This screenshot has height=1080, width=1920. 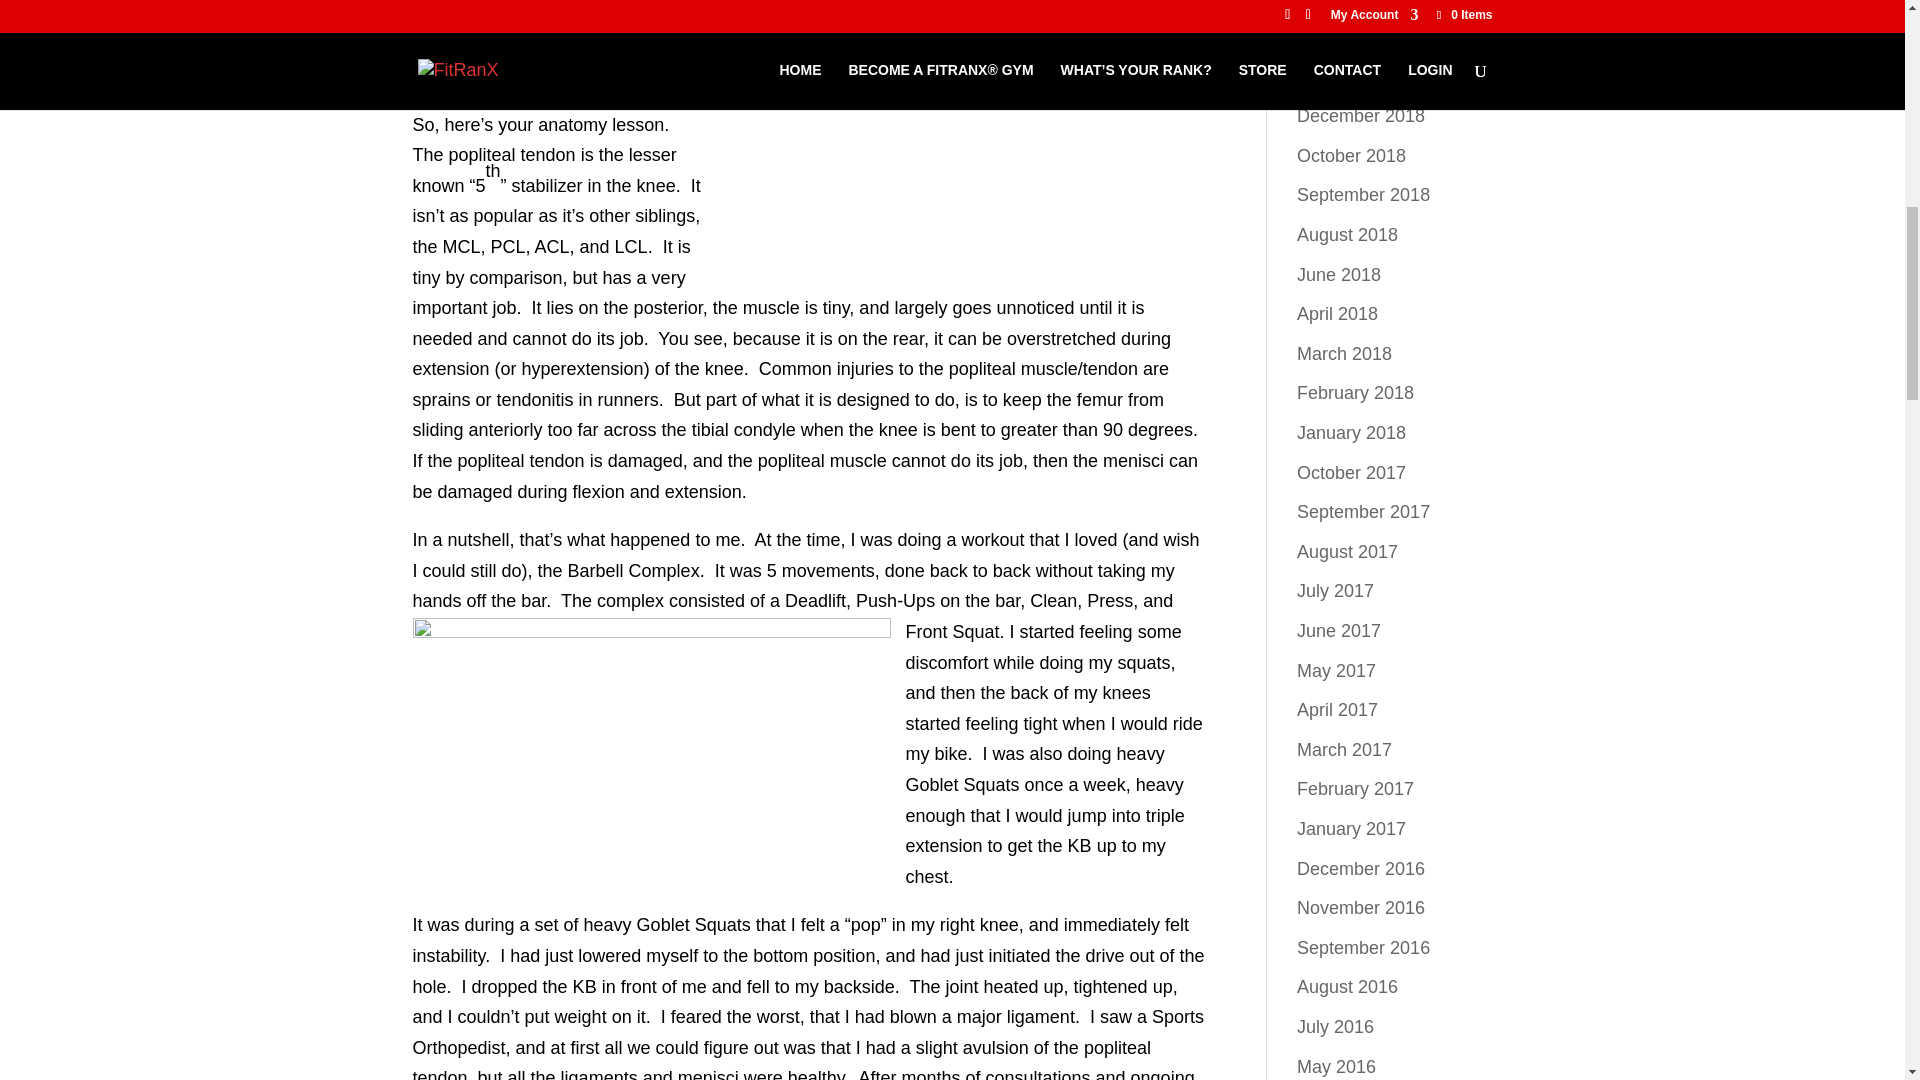 What do you see at coordinates (1347, 234) in the screenshot?
I see `August 2018` at bounding box center [1347, 234].